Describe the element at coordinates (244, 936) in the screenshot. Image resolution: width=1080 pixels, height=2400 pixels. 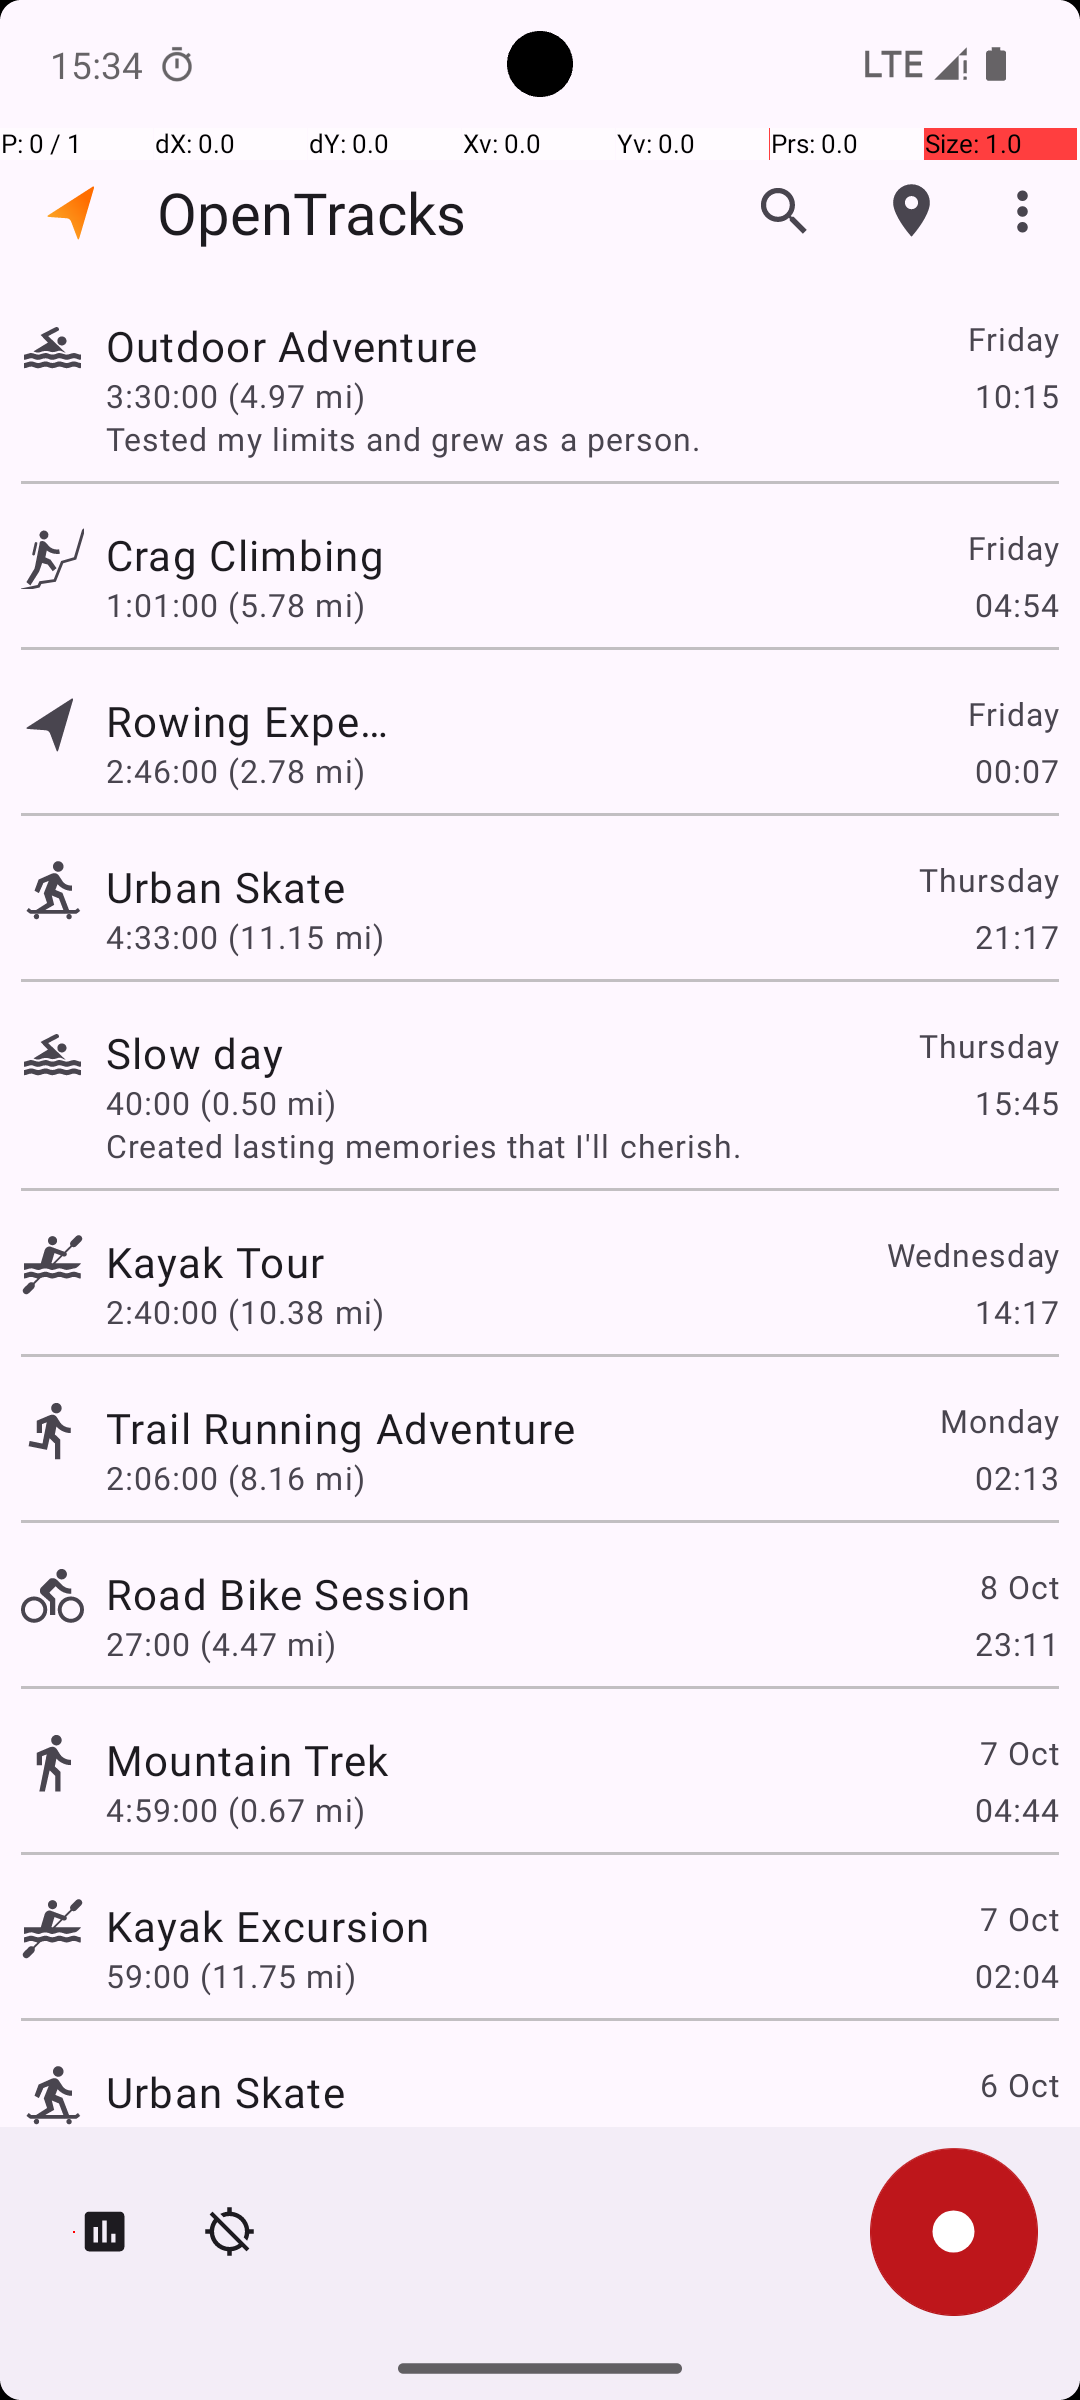
I see `4:33:00 (11.15 mi)` at that location.